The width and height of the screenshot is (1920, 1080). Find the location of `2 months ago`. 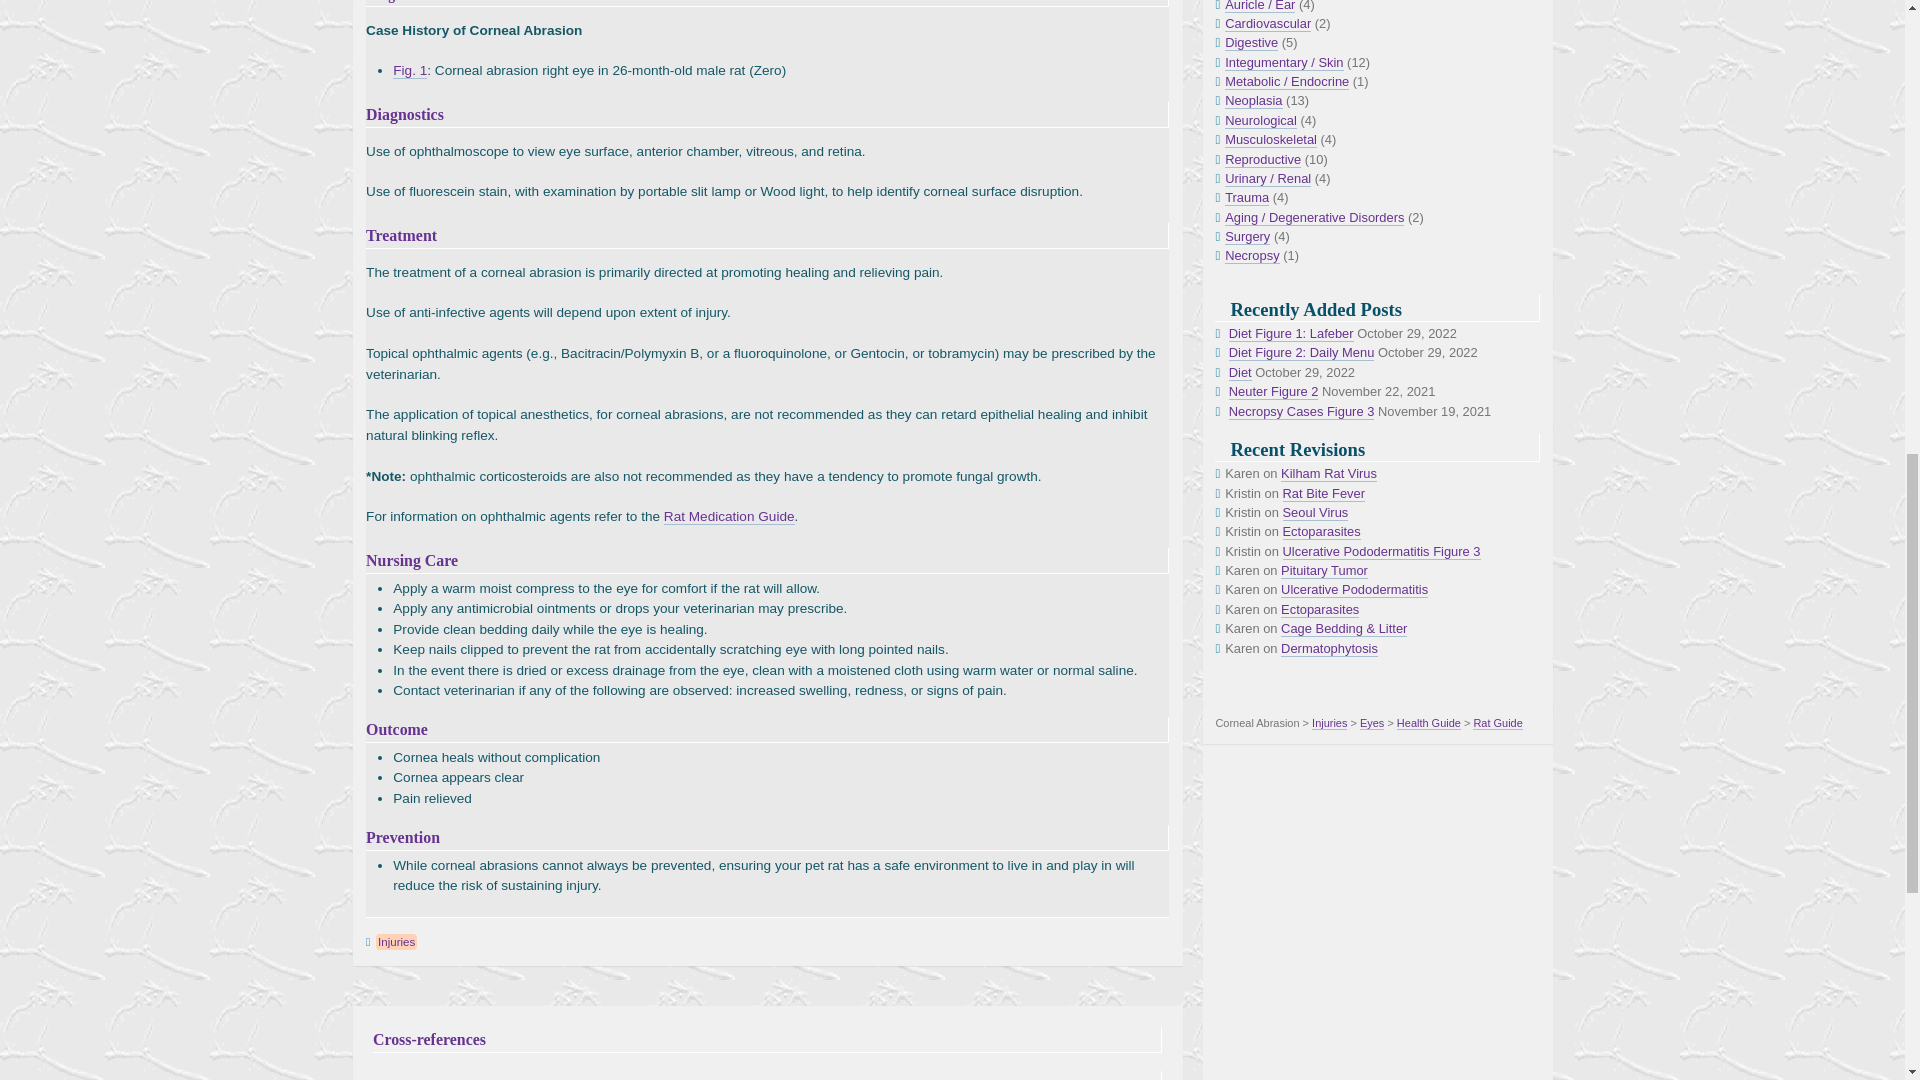

2 months ago is located at coordinates (1322, 532).